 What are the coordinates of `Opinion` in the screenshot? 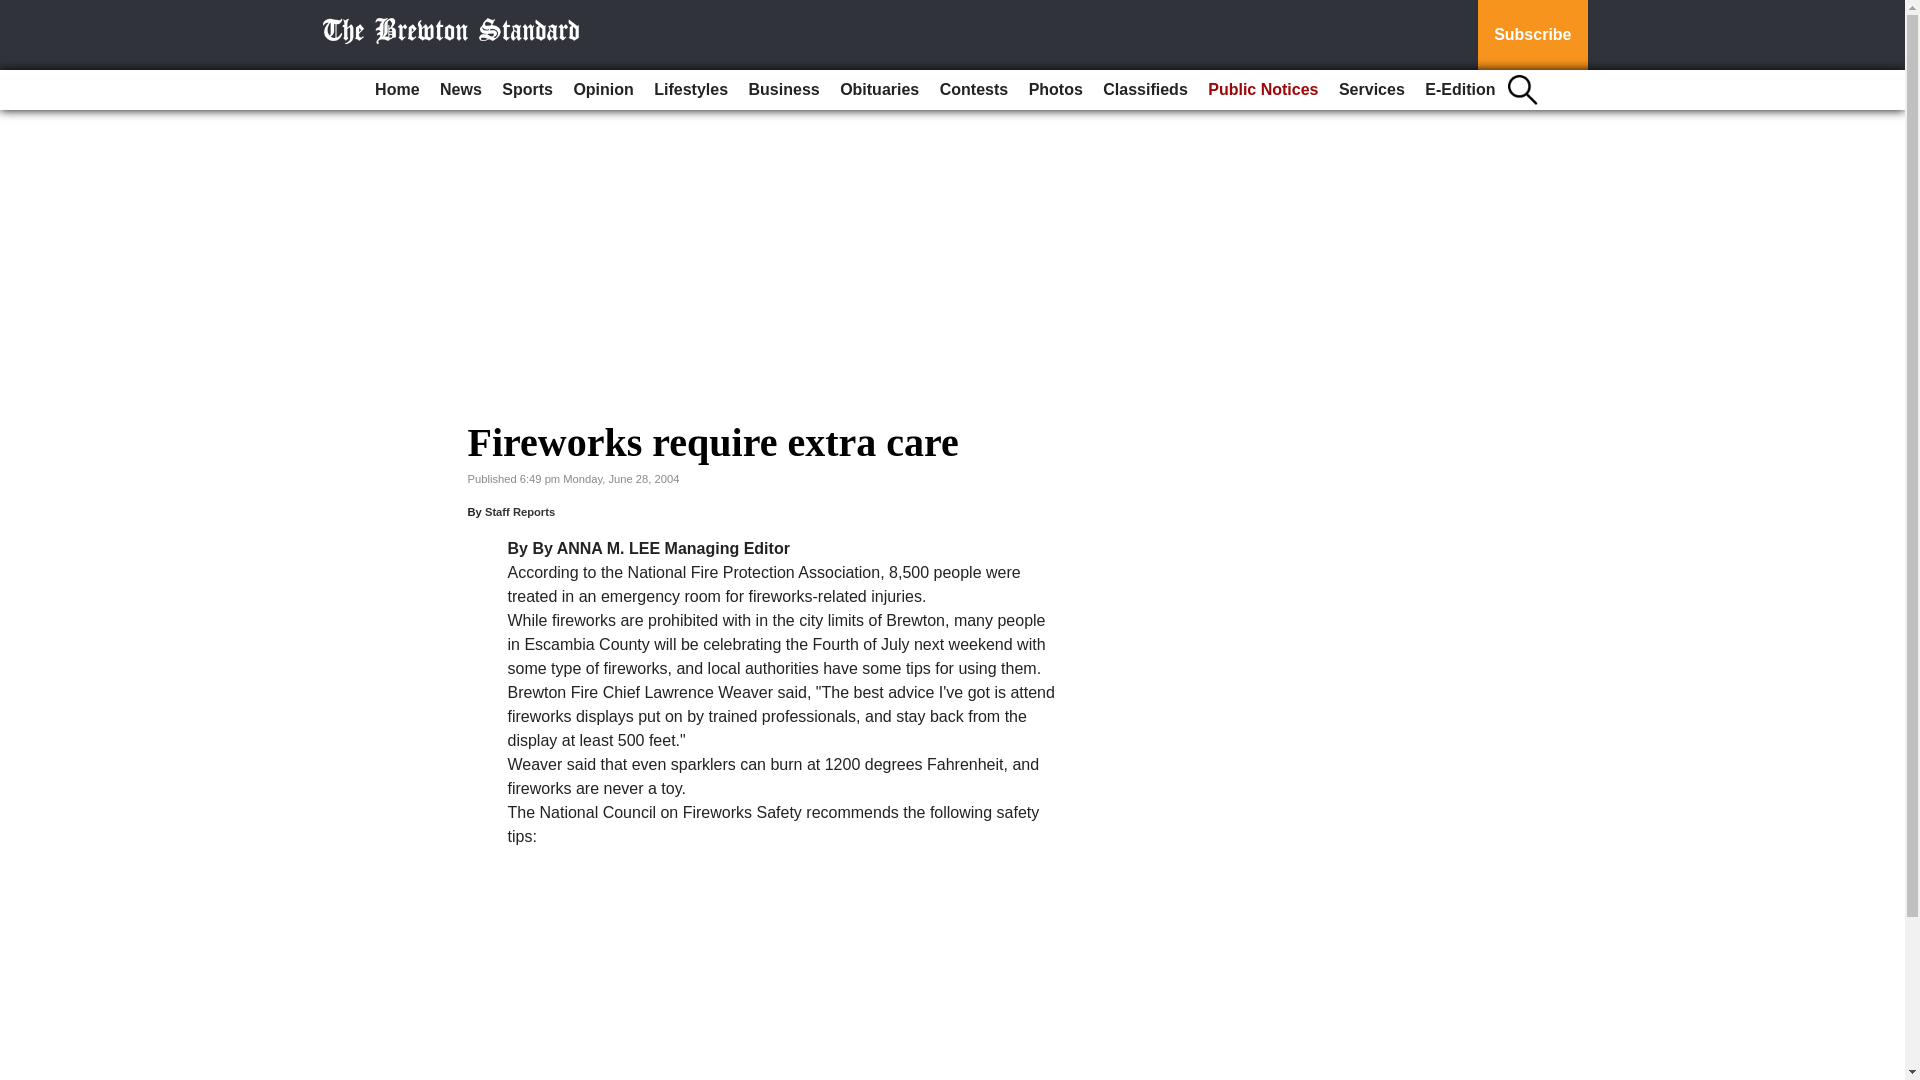 It's located at (602, 90).